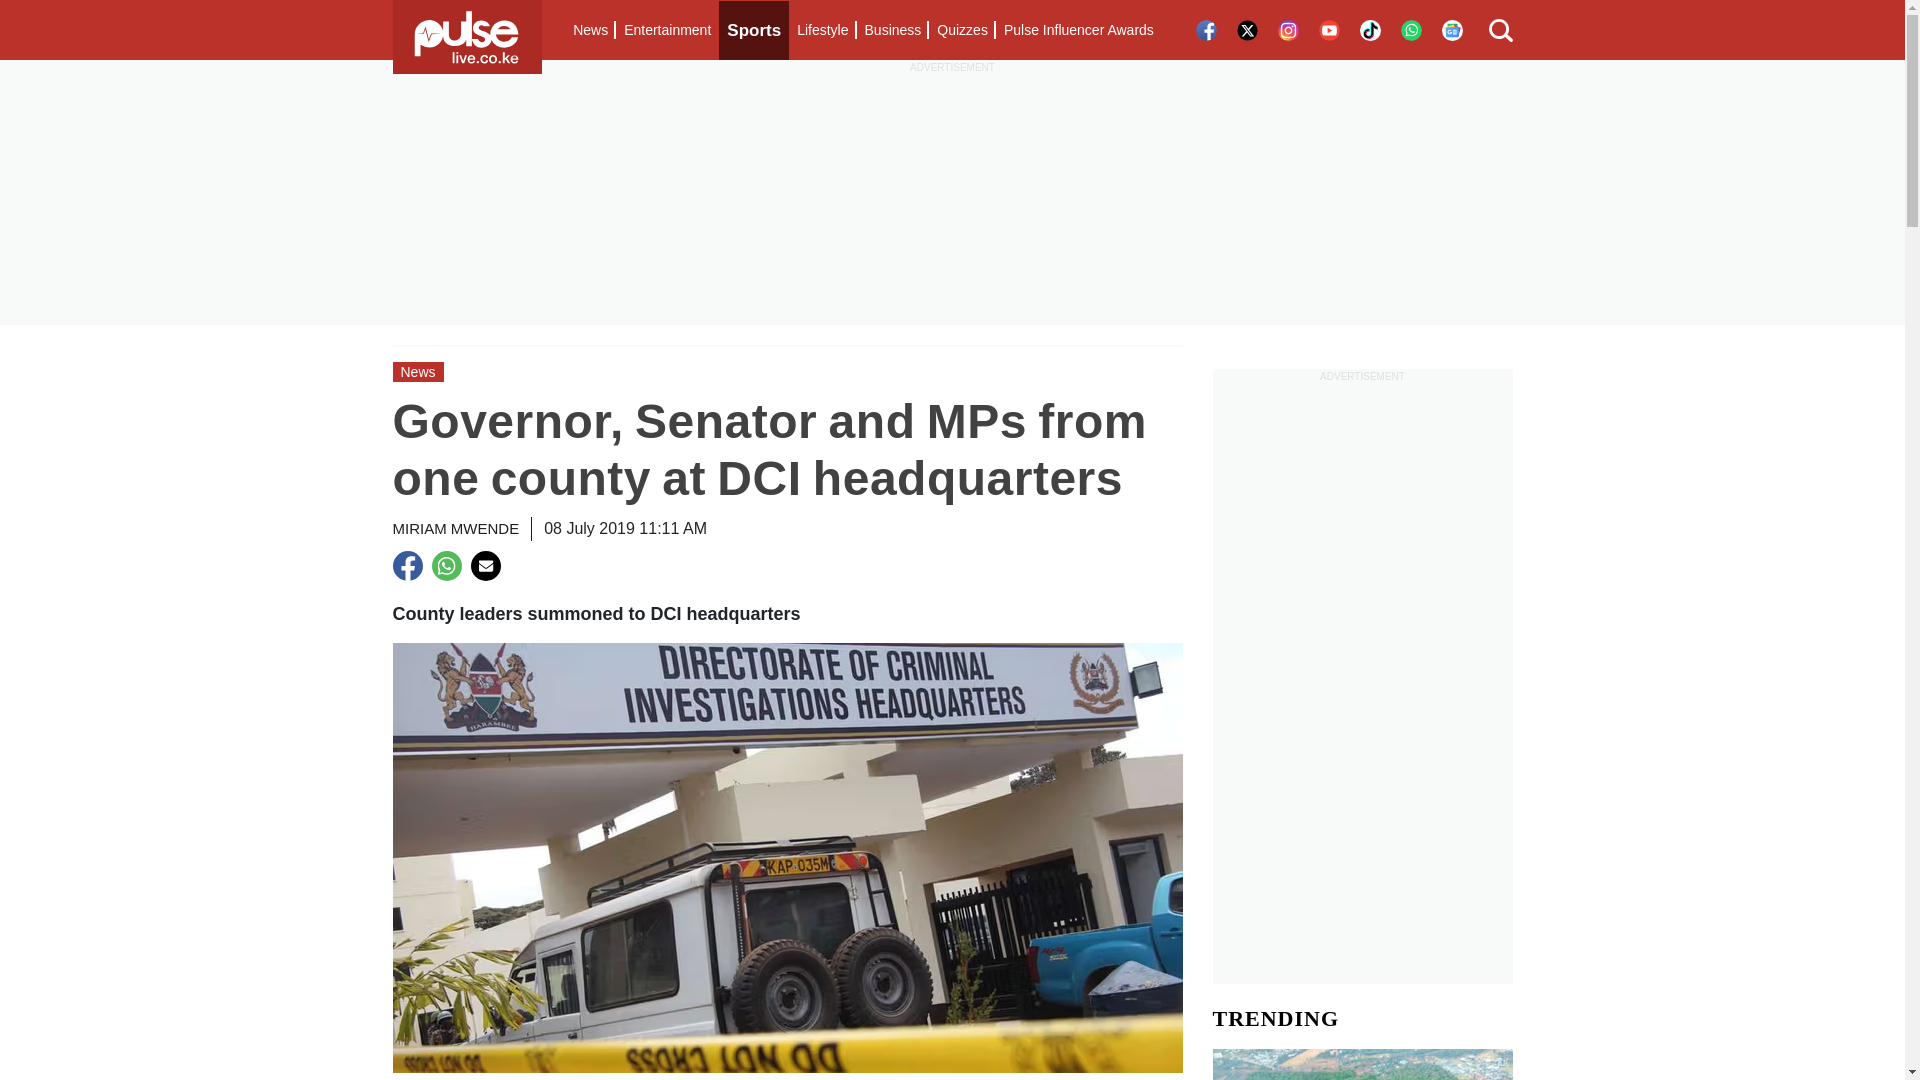 This screenshot has width=1920, height=1080. What do you see at coordinates (892, 30) in the screenshot?
I see `Business` at bounding box center [892, 30].